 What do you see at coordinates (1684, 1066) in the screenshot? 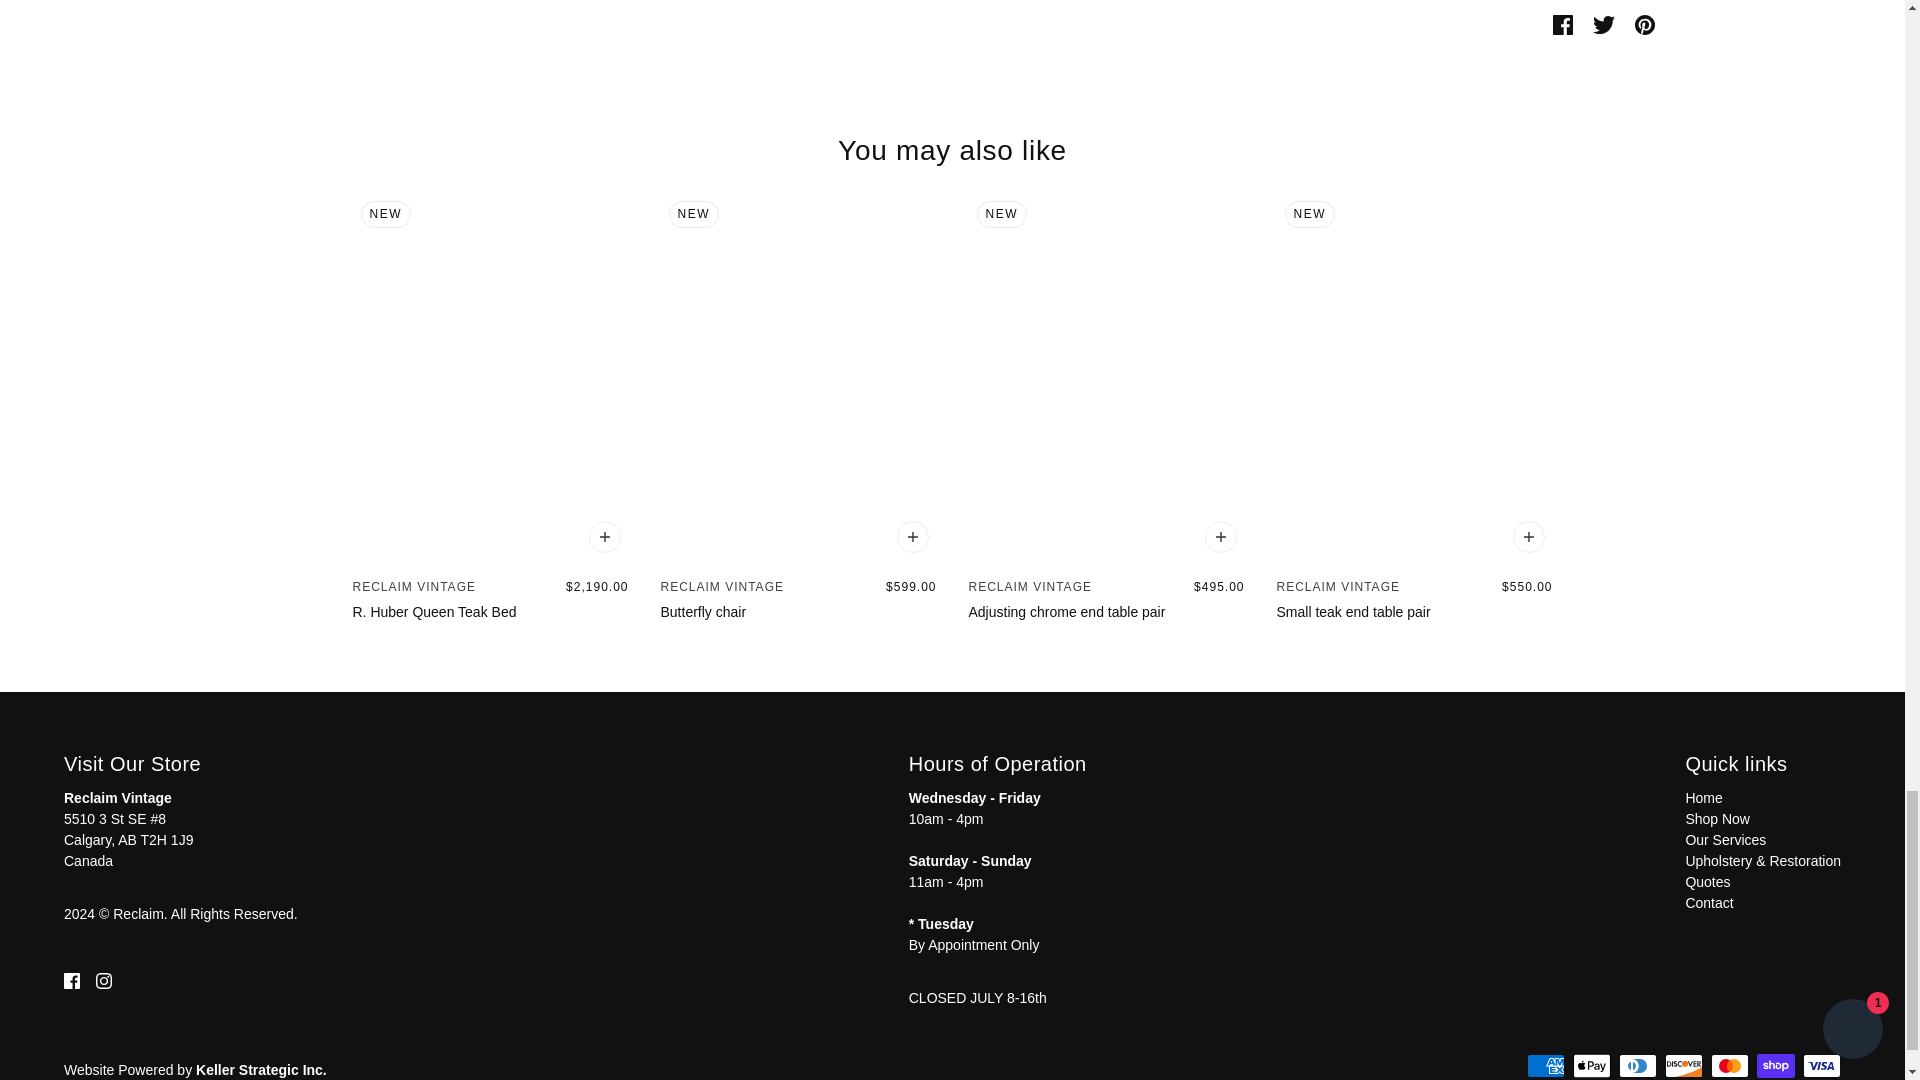
I see `Discover` at bounding box center [1684, 1066].